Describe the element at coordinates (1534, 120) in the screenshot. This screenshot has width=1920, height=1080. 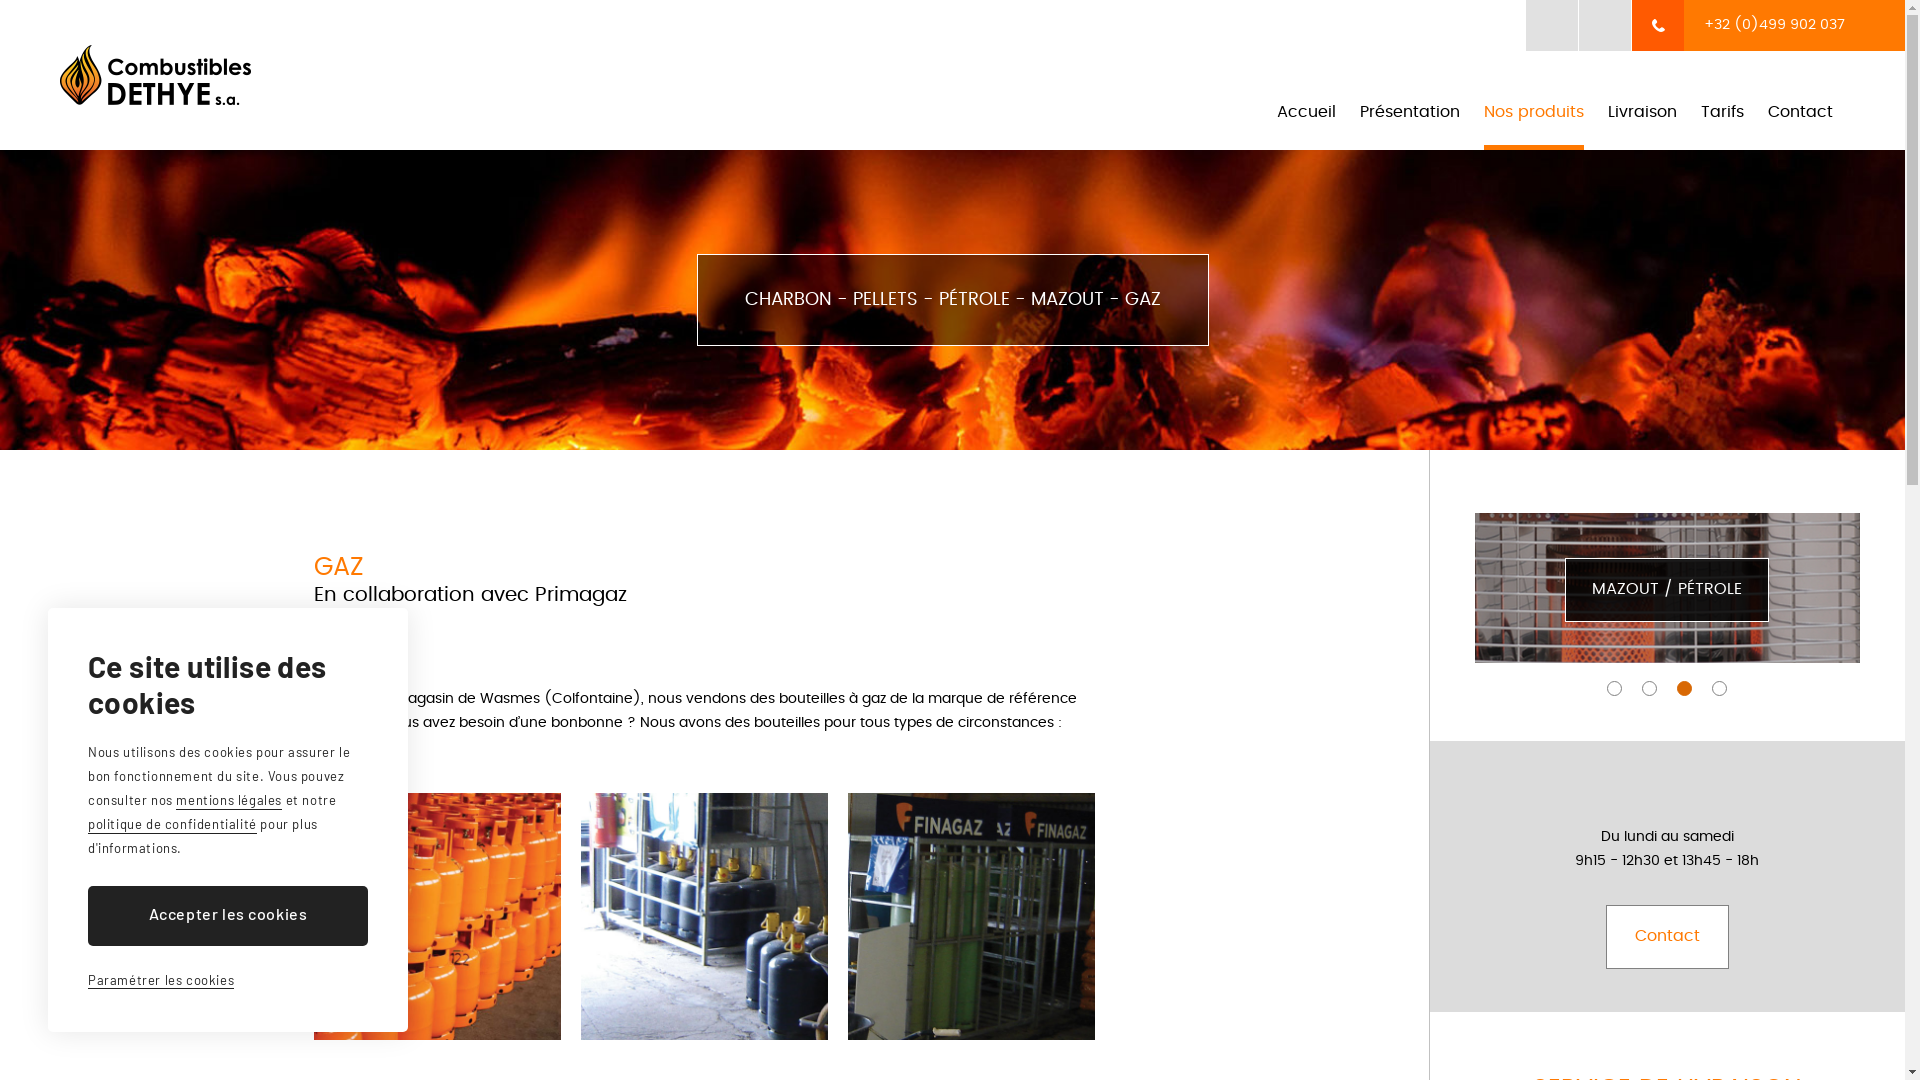
I see `Nos produits` at that location.